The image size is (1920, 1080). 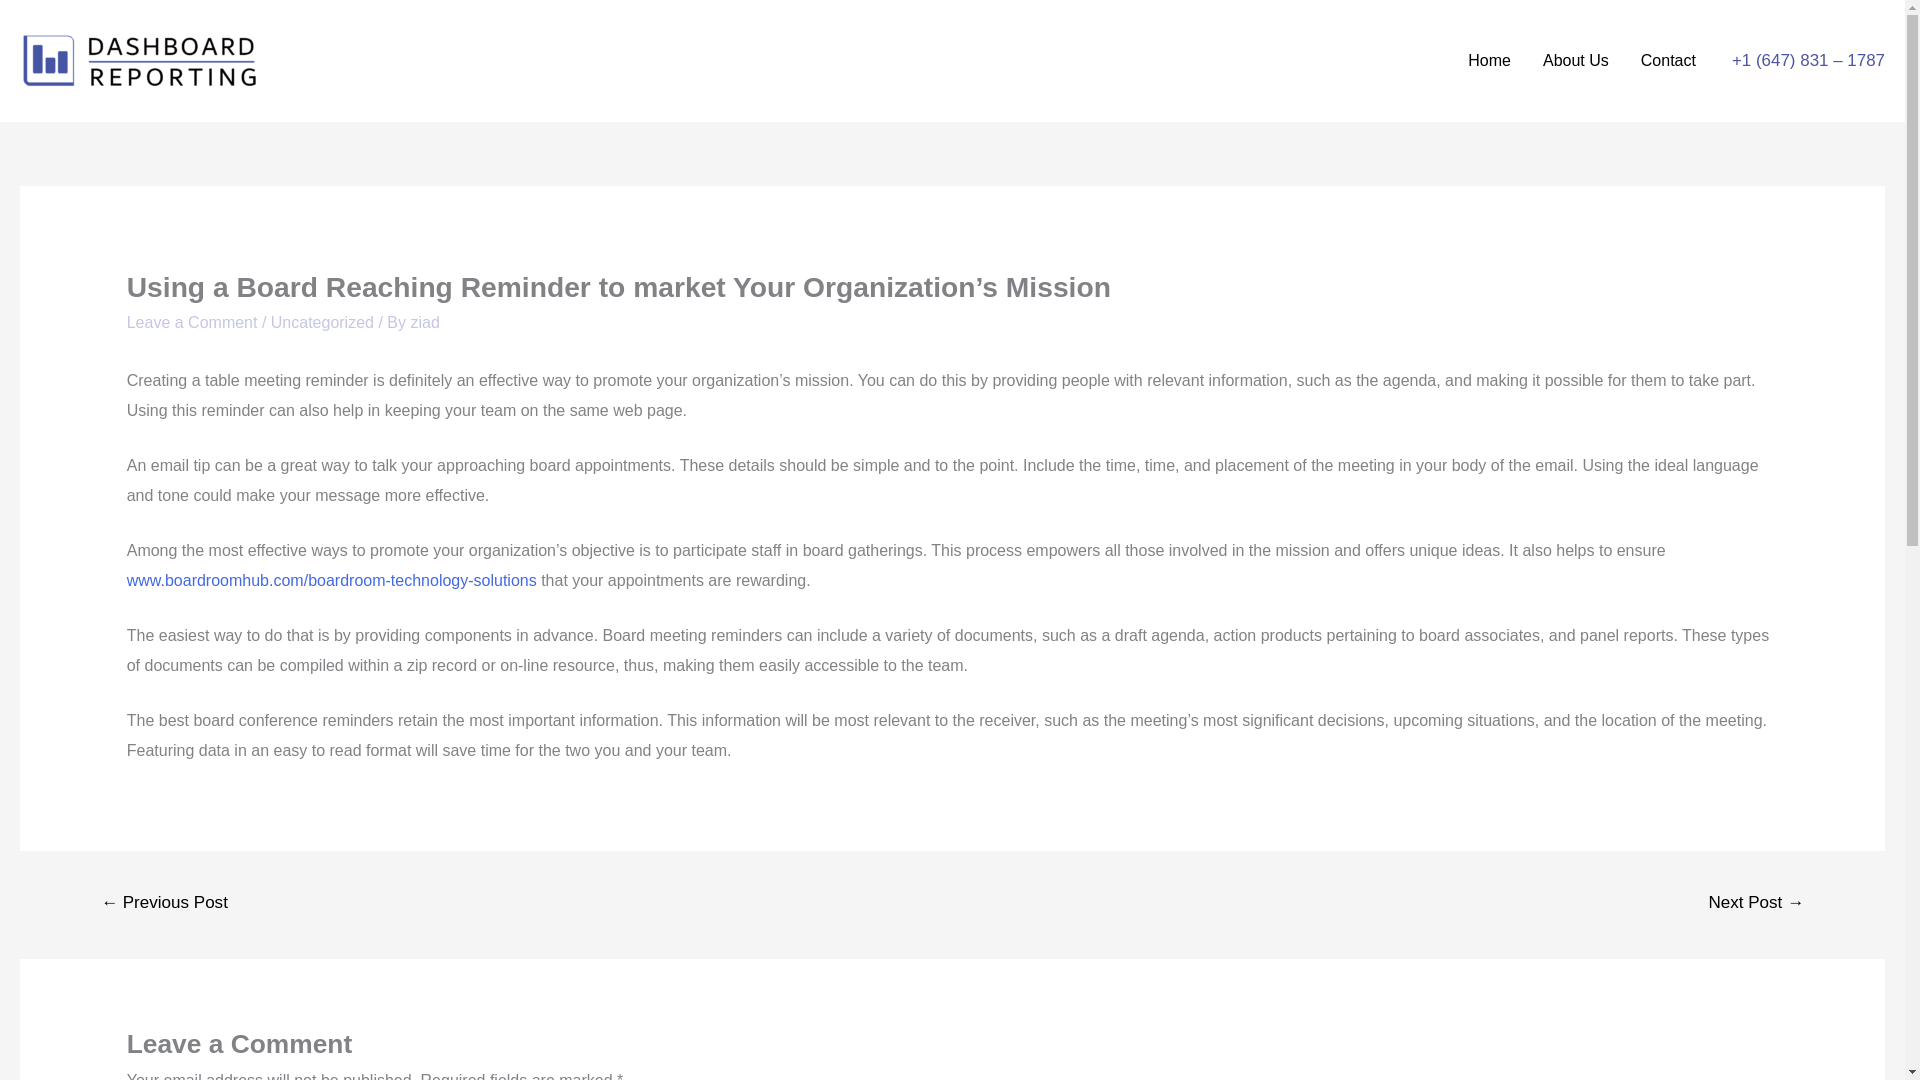 What do you see at coordinates (424, 322) in the screenshot?
I see `View all posts by ziad` at bounding box center [424, 322].